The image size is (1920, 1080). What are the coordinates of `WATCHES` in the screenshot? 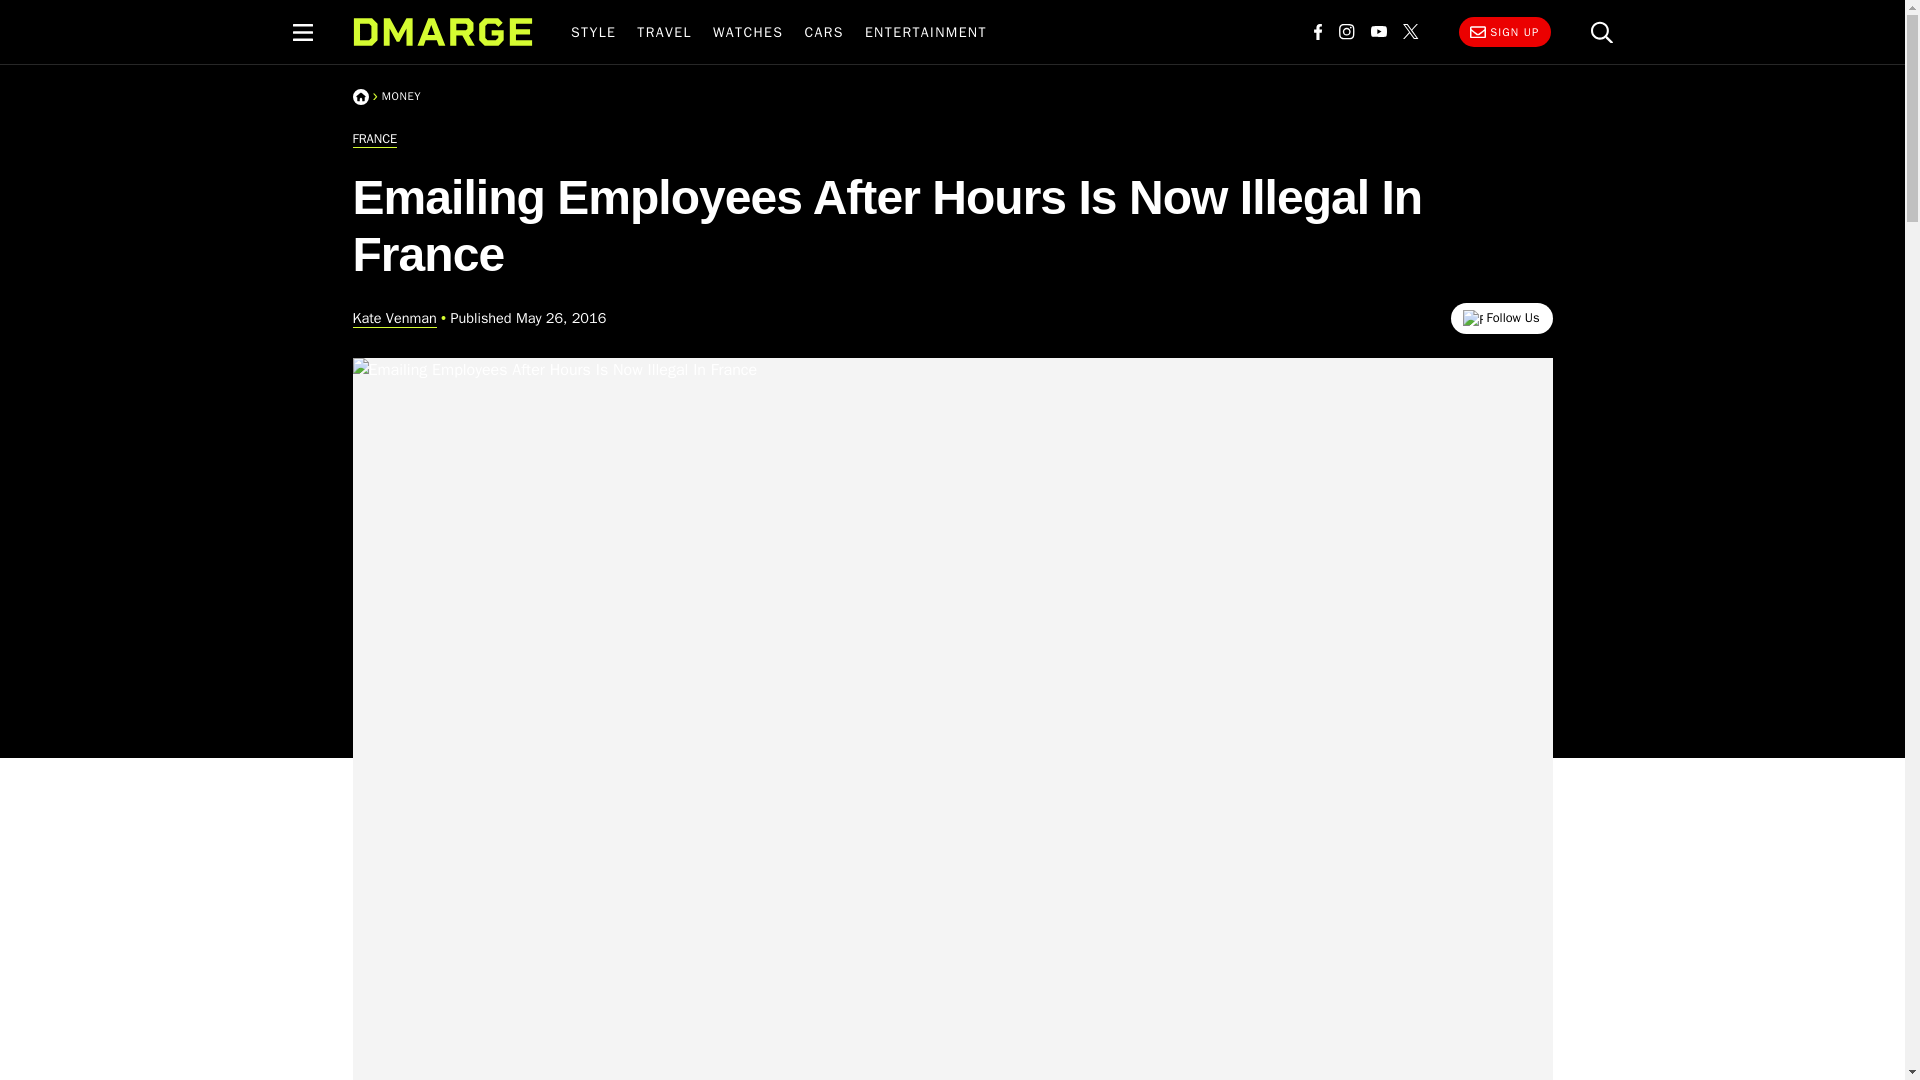 It's located at (748, 32).